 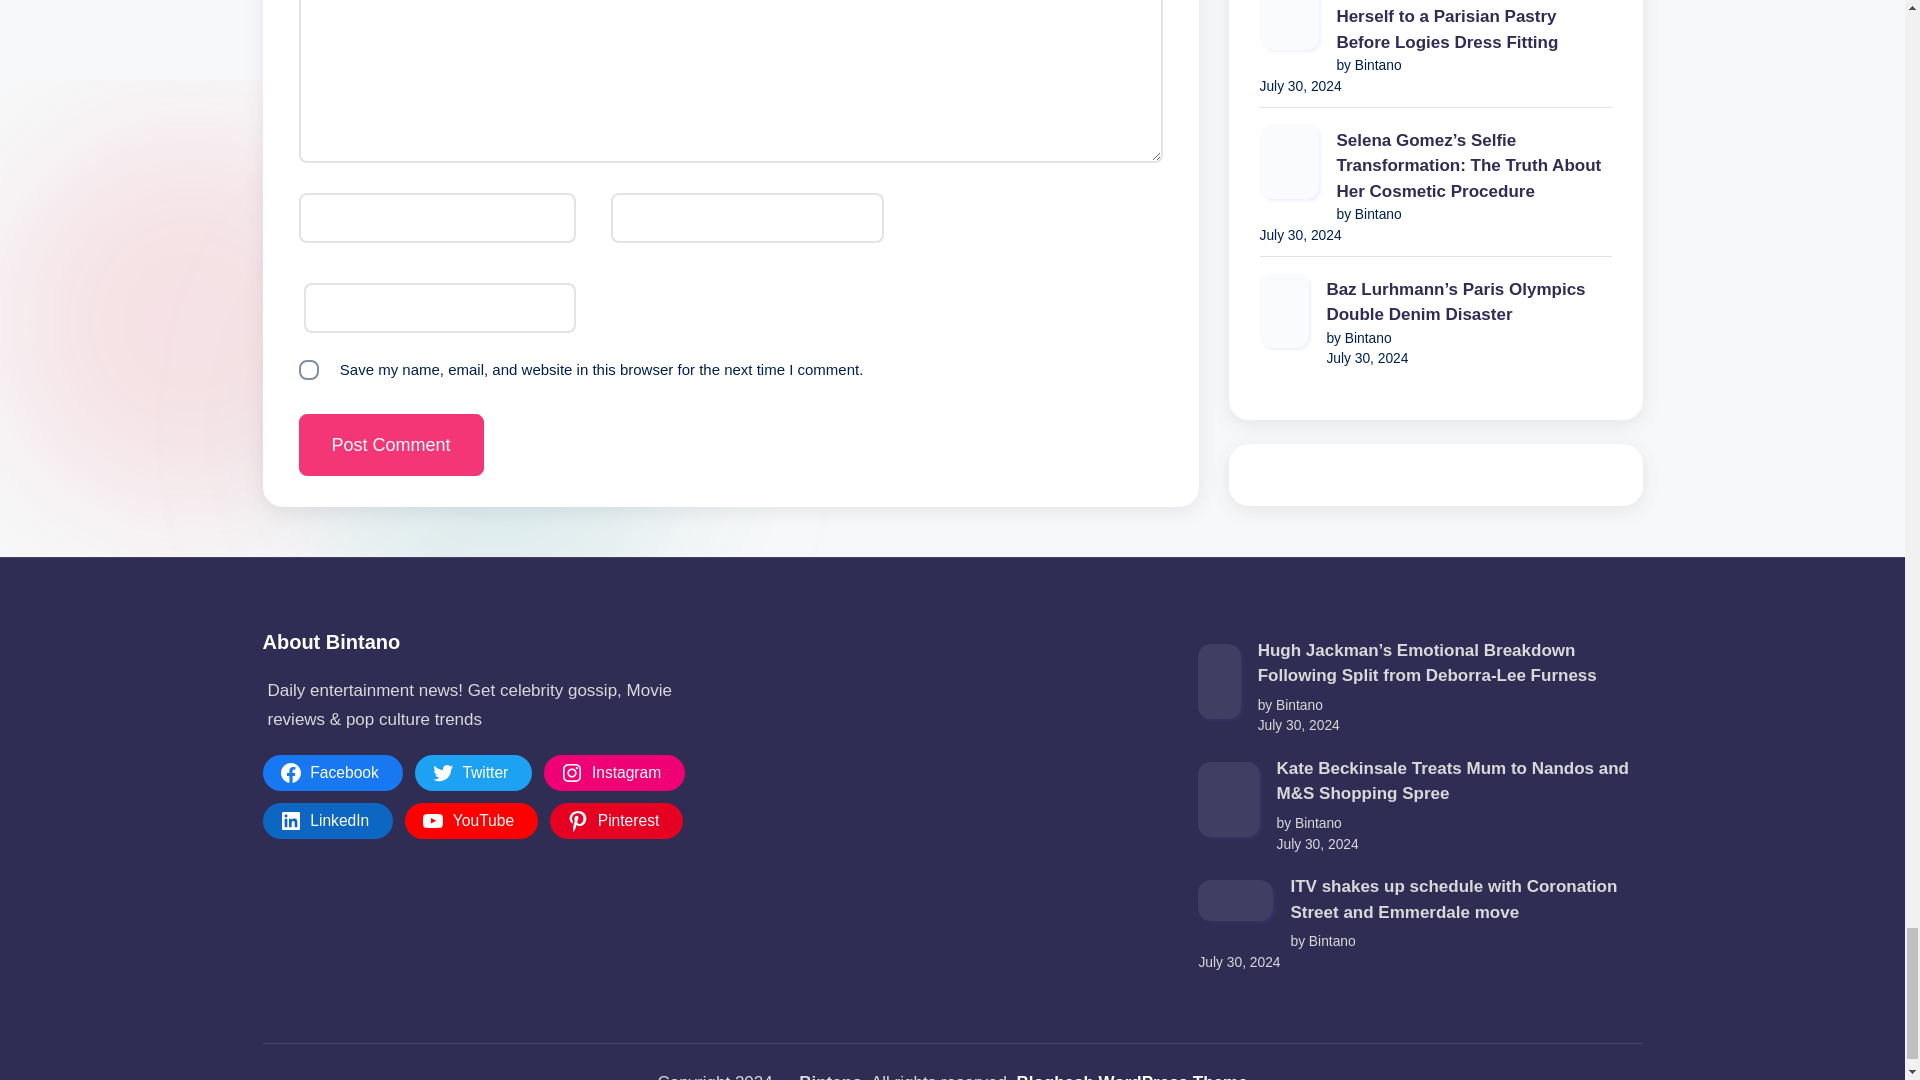 What do you see at coordinates (390, 444) in the screenshot?
I see `Post Comment` at bounding box center [390, 444].